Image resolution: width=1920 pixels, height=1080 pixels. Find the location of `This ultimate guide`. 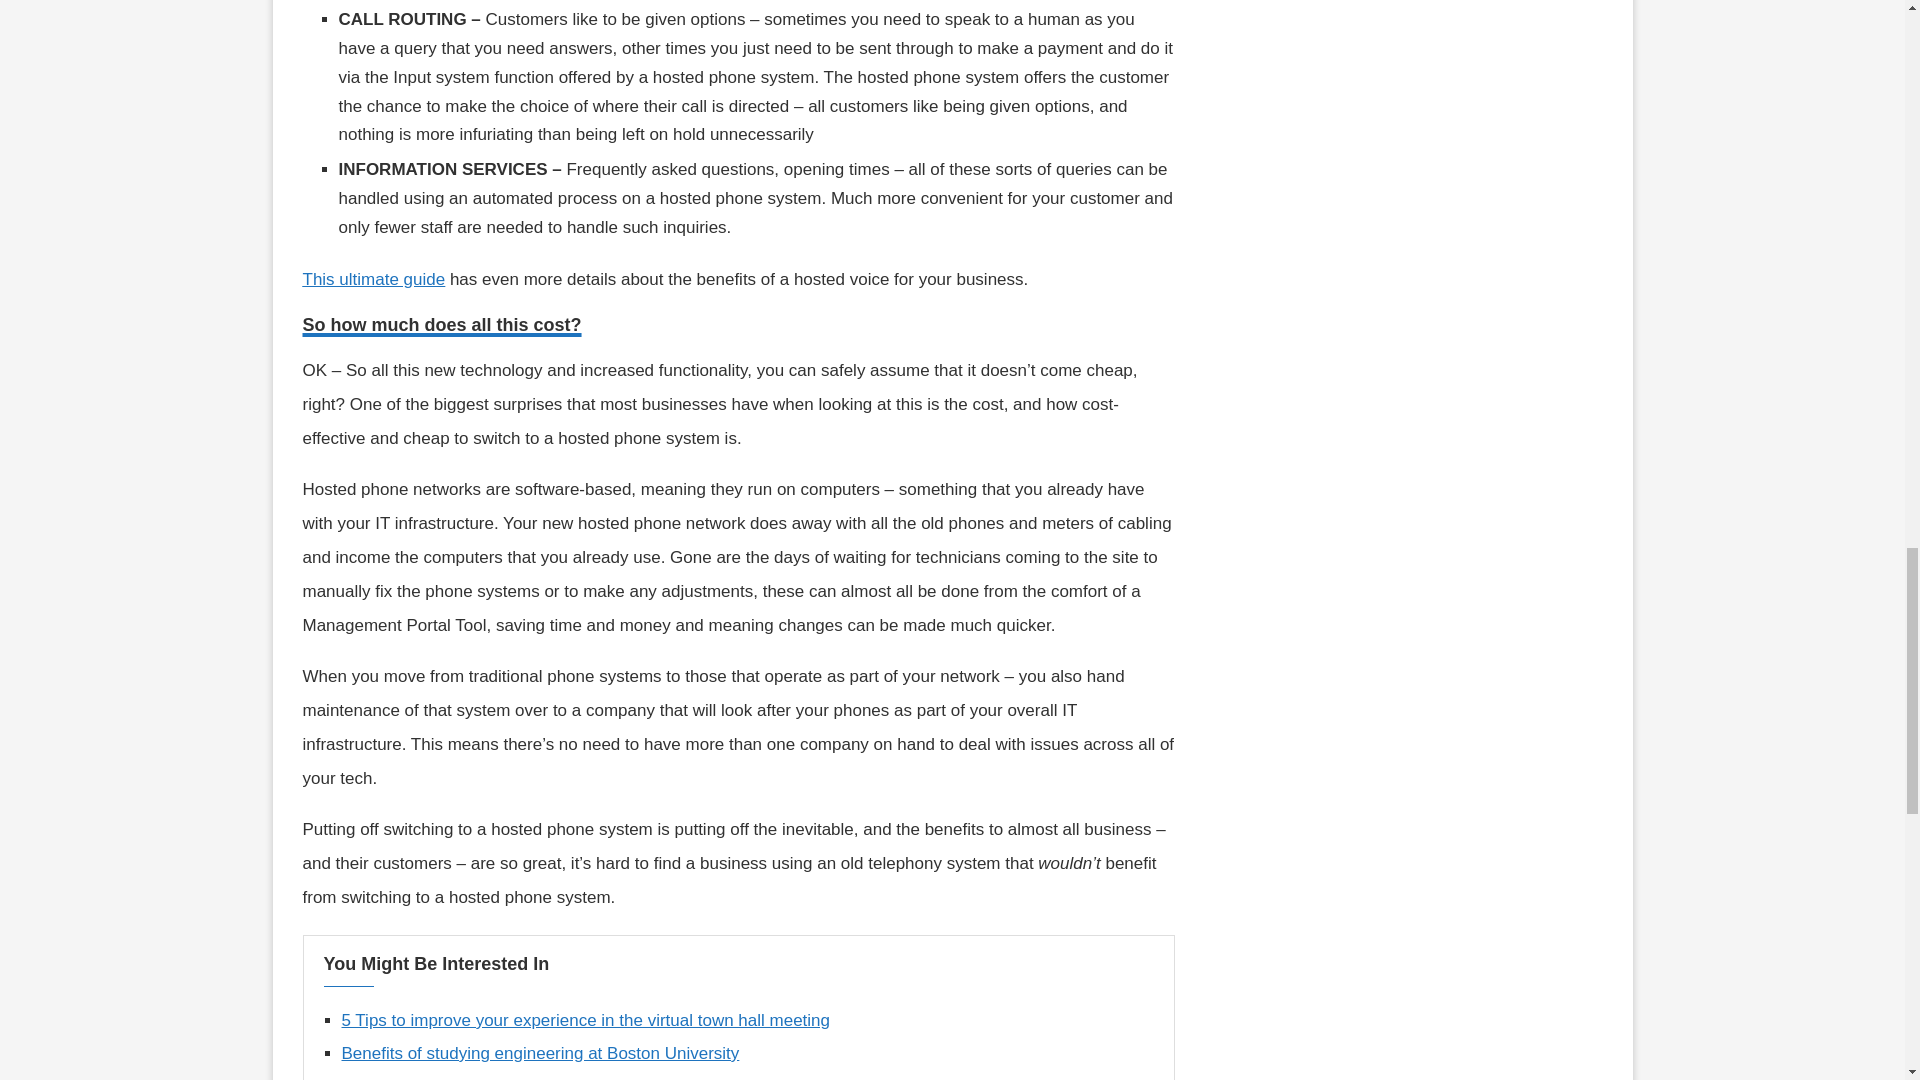

This ultimate guide is located at coordinates (373, 280).